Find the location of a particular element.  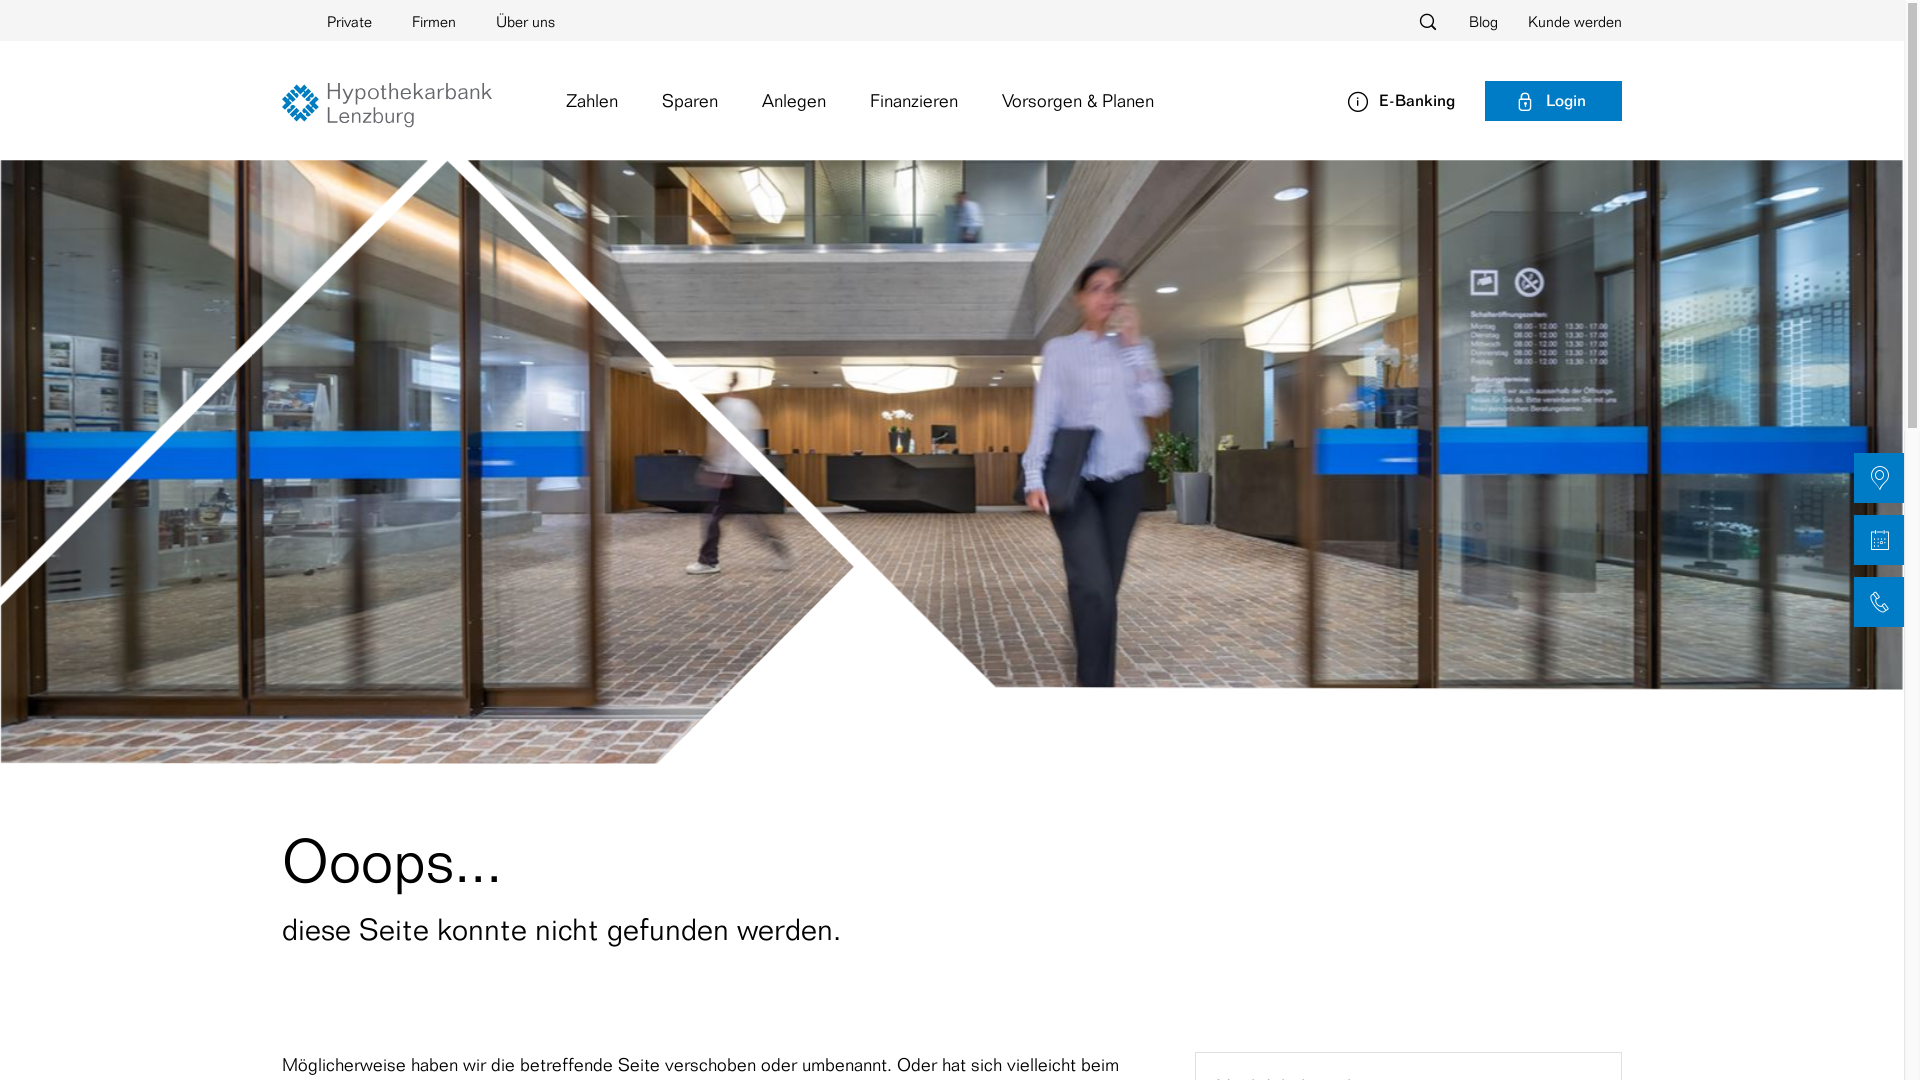

Login is located at coordinates (1554, 101).